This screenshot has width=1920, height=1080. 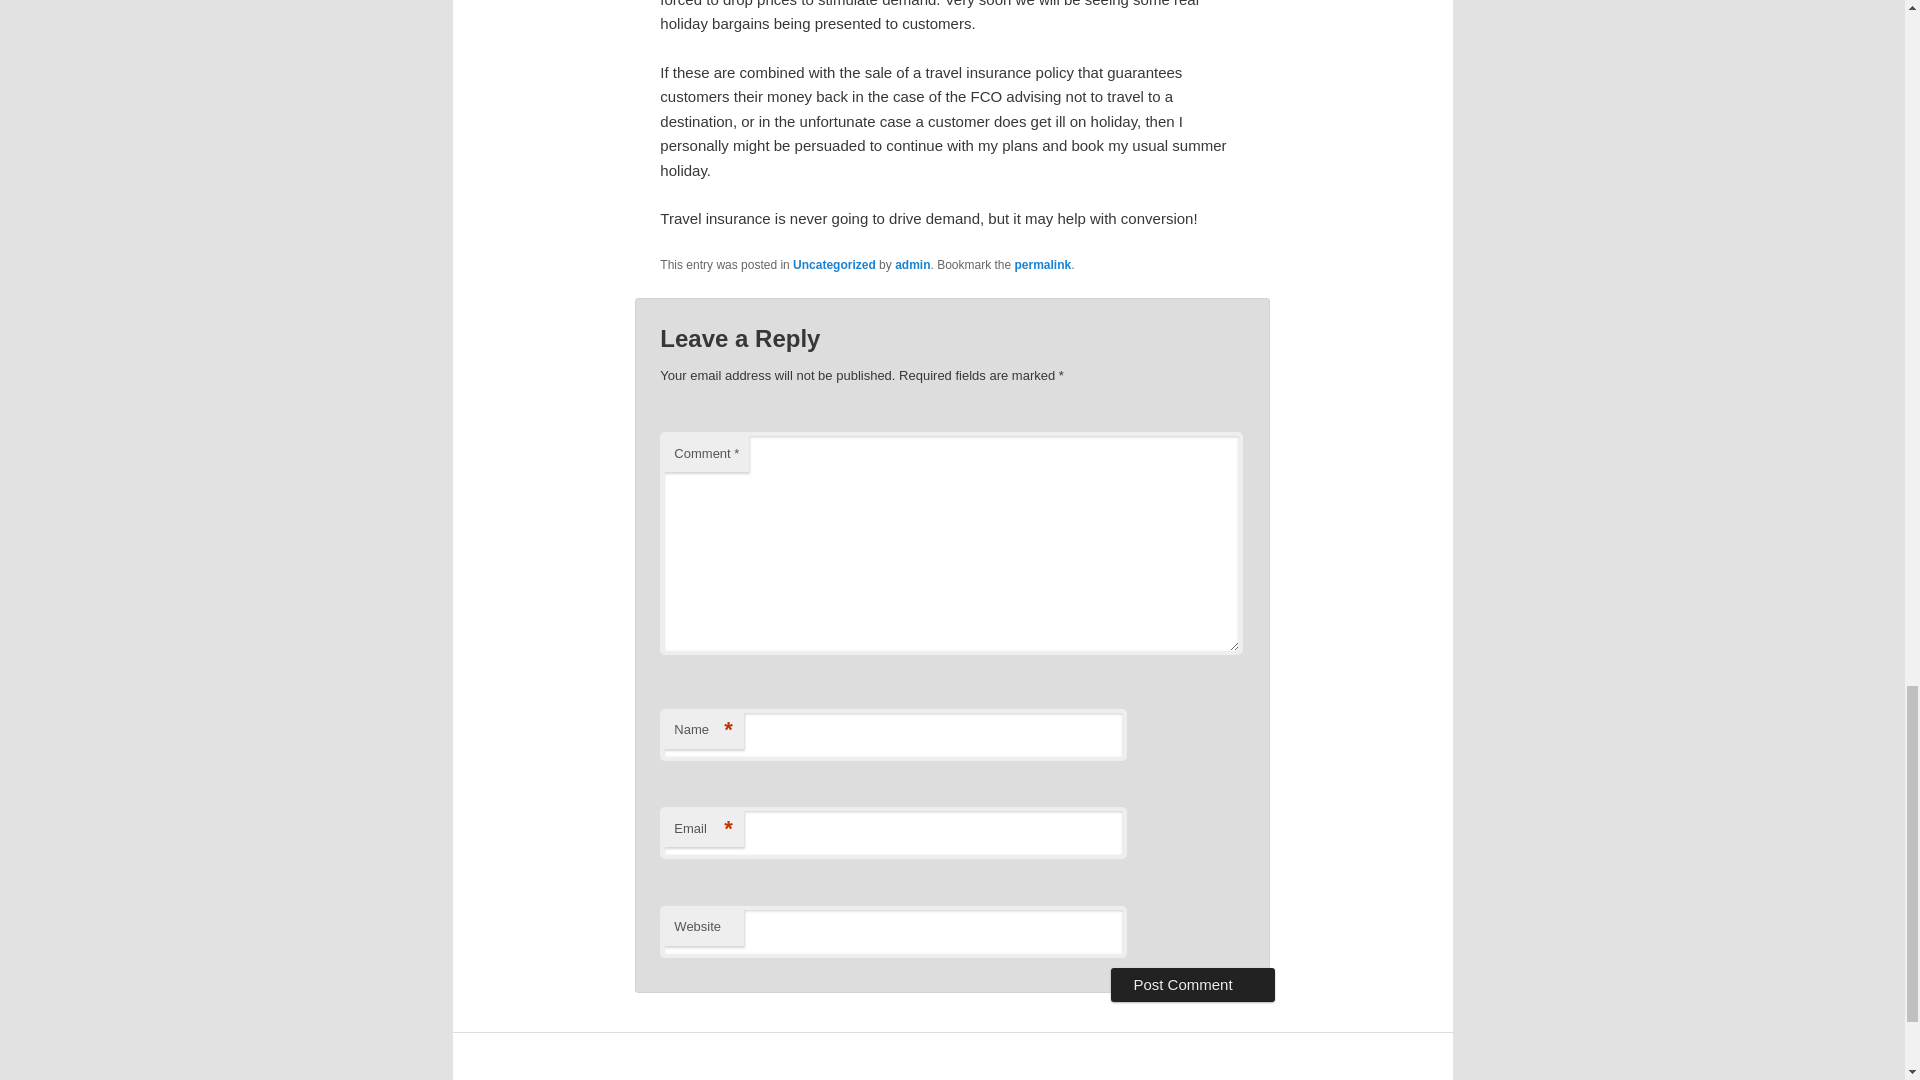 I want to click on admin, so click(x=912, y=265).